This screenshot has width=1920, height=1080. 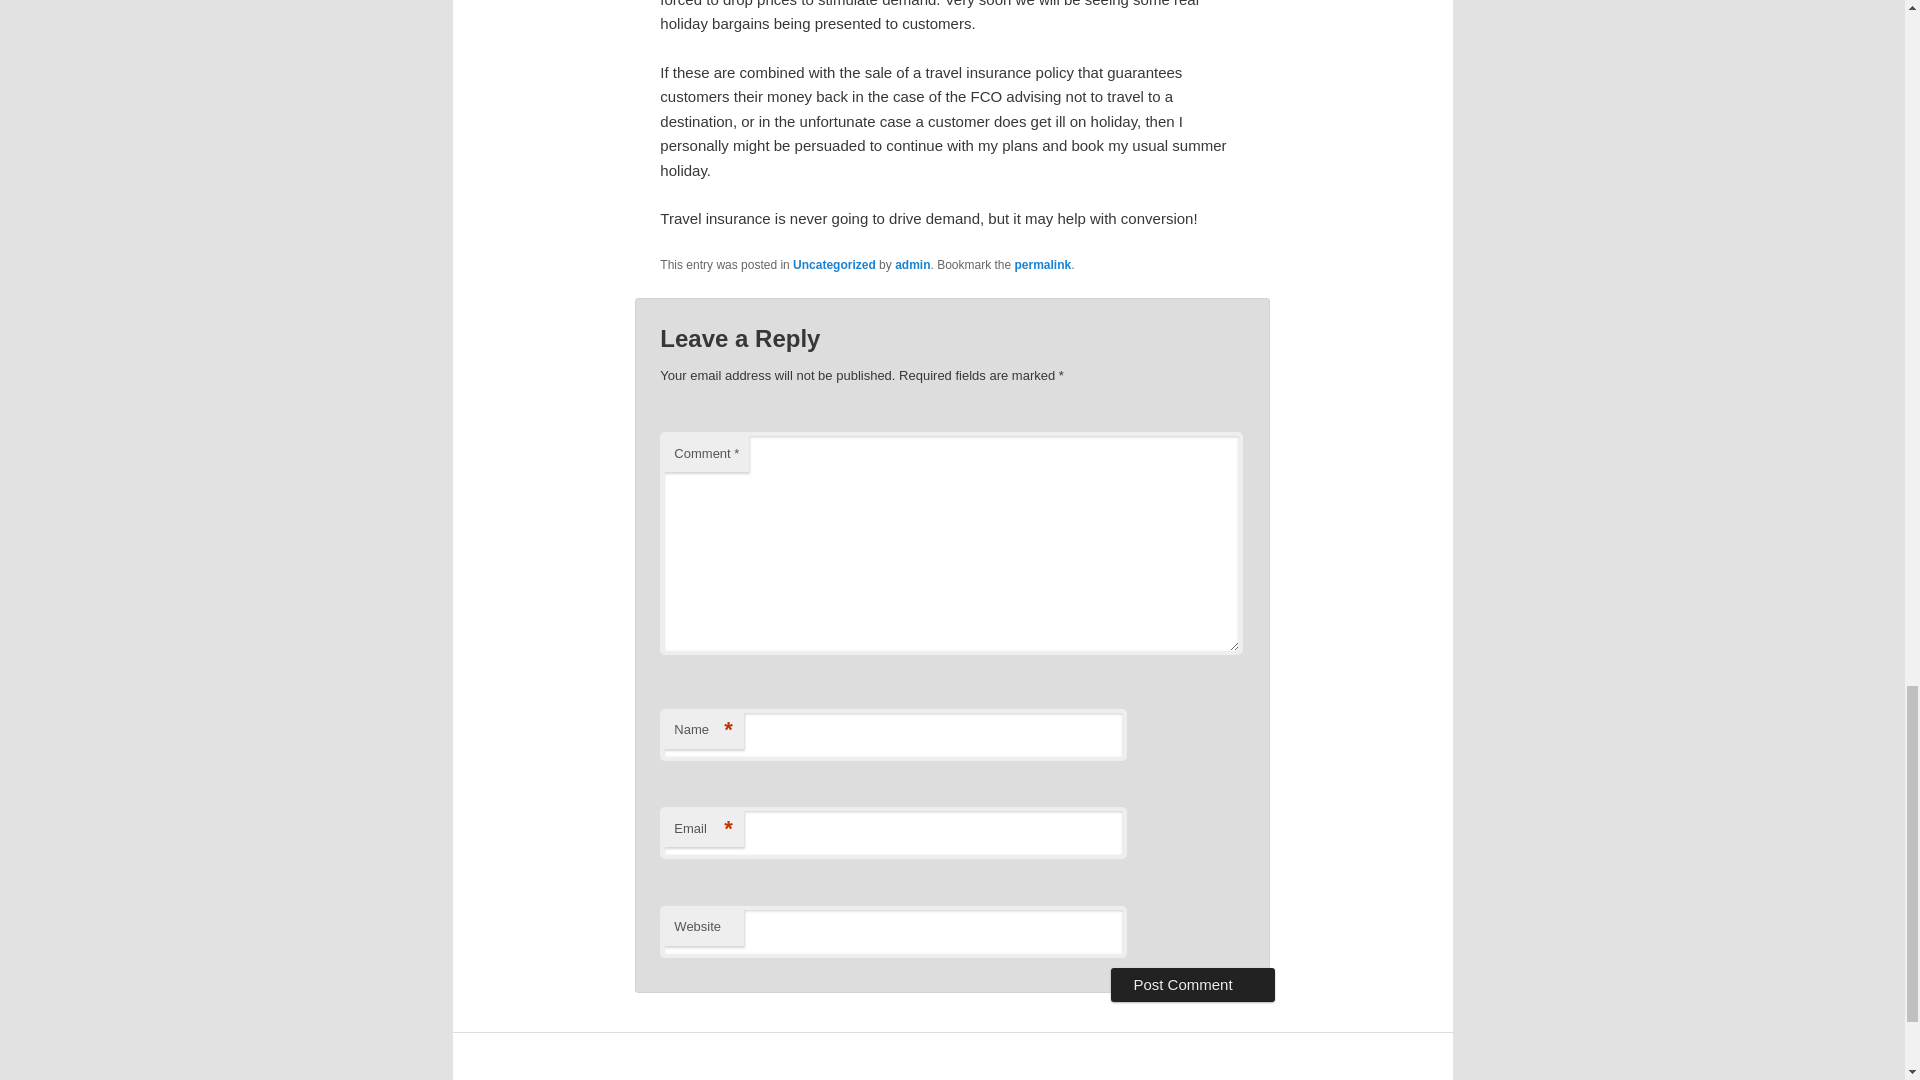 I want to click on admin, so click(x=912, y=265).